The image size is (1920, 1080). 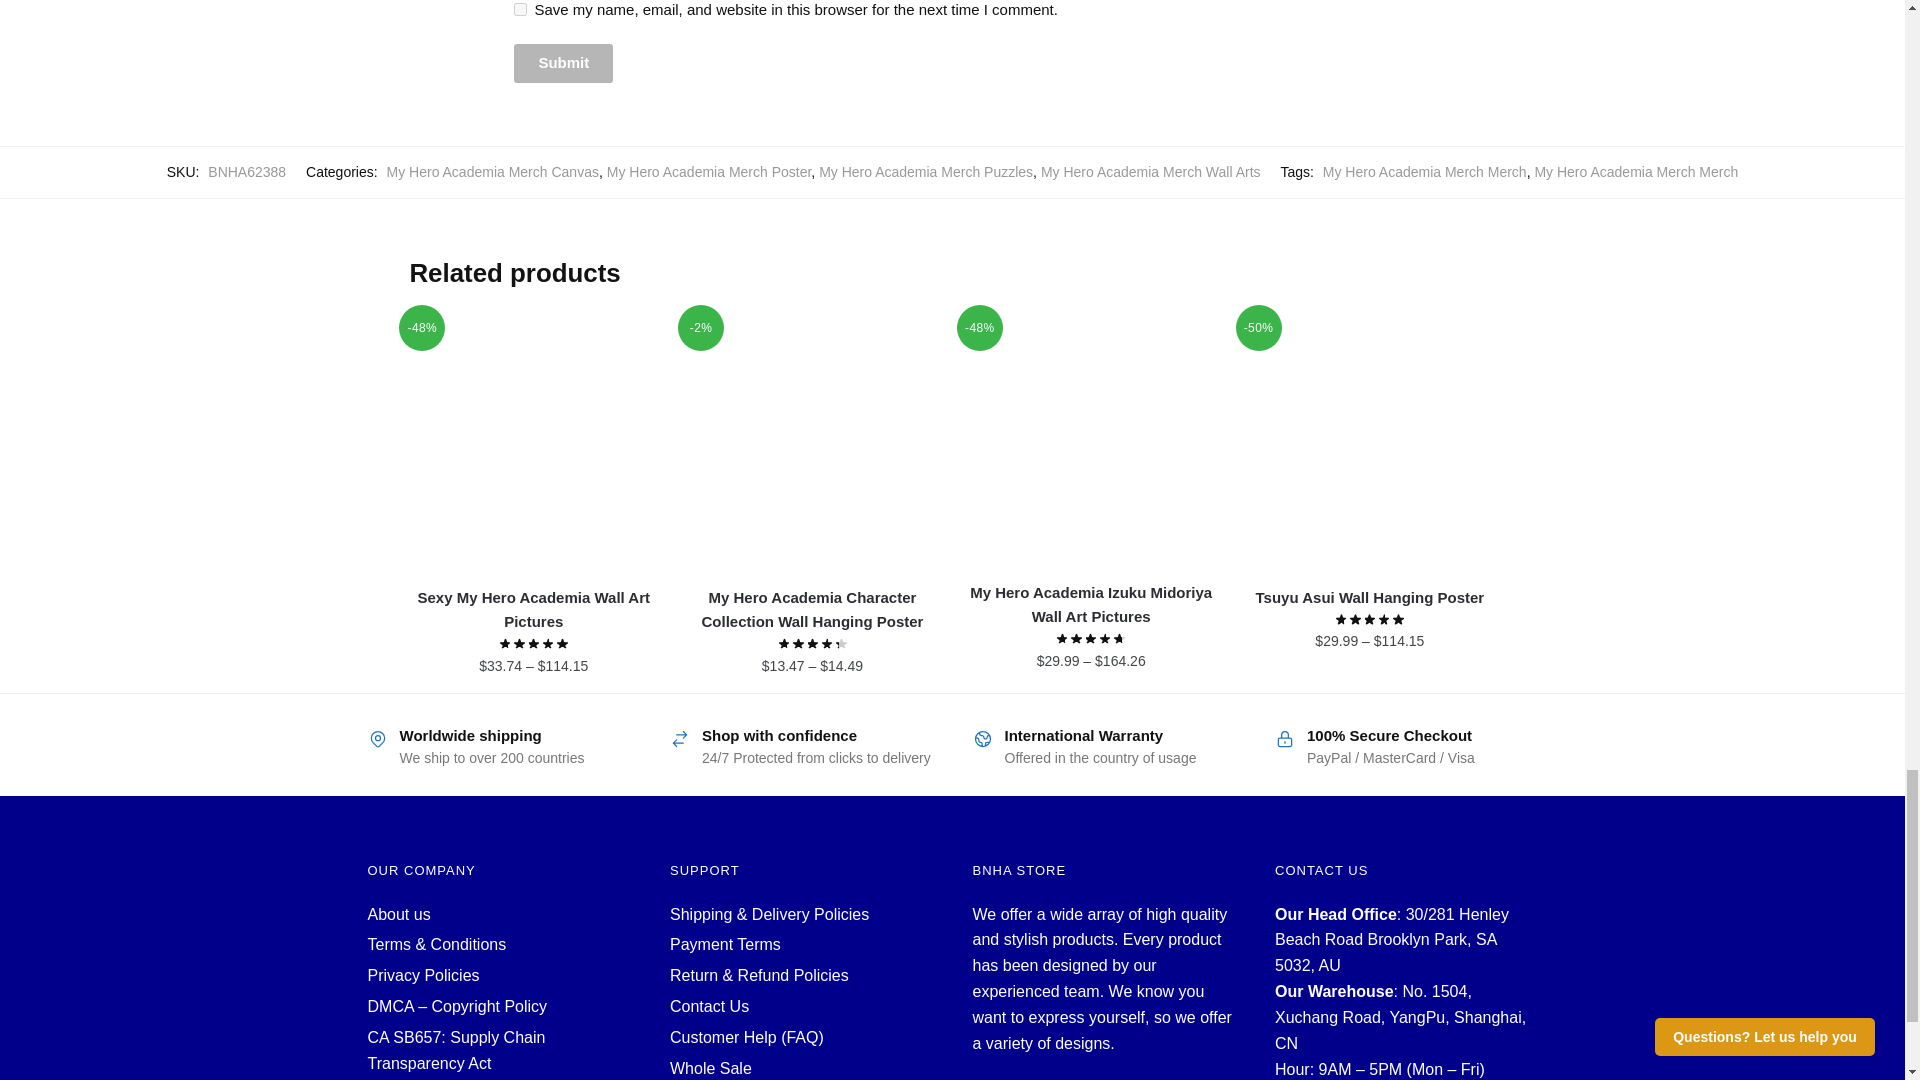 I want to click on yes, so click(x=520, y=10).